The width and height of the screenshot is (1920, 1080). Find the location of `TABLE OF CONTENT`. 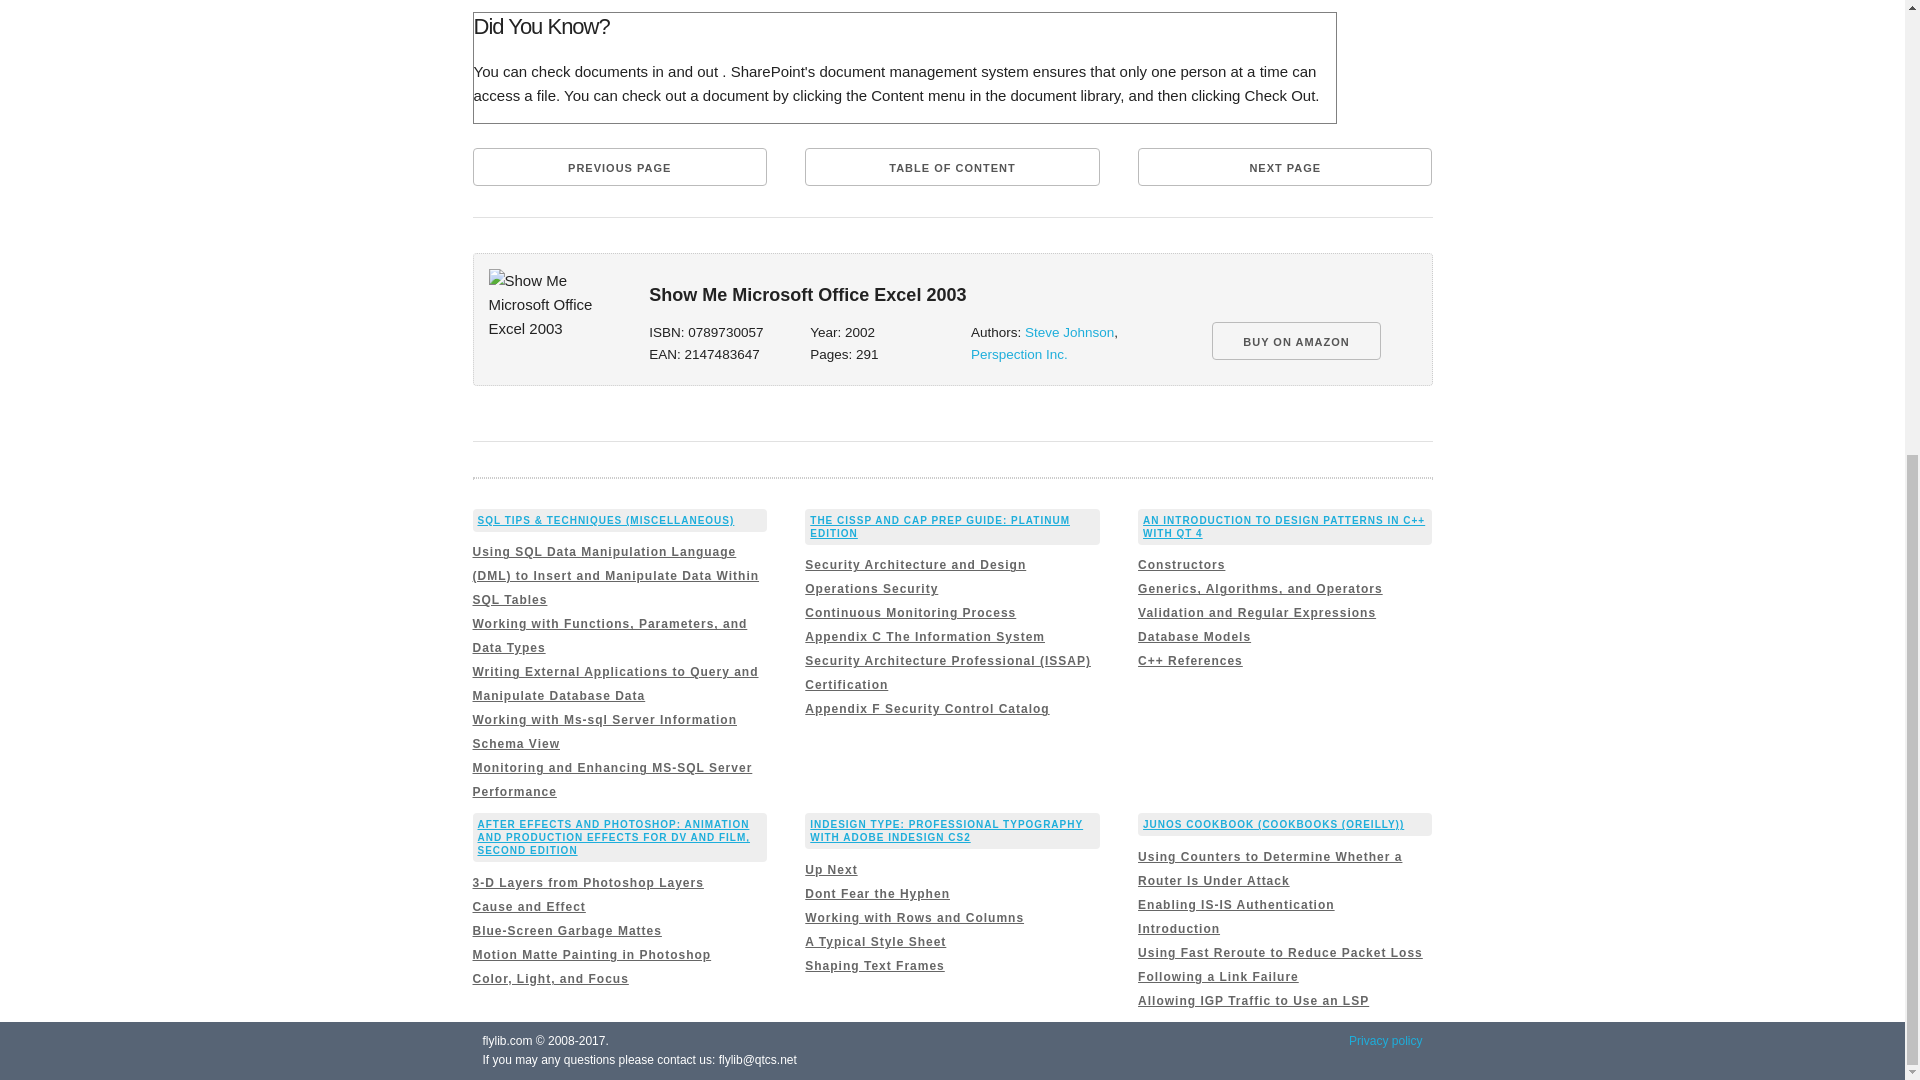

TABLE OF CONTENT is located at coordinates (951, 166).